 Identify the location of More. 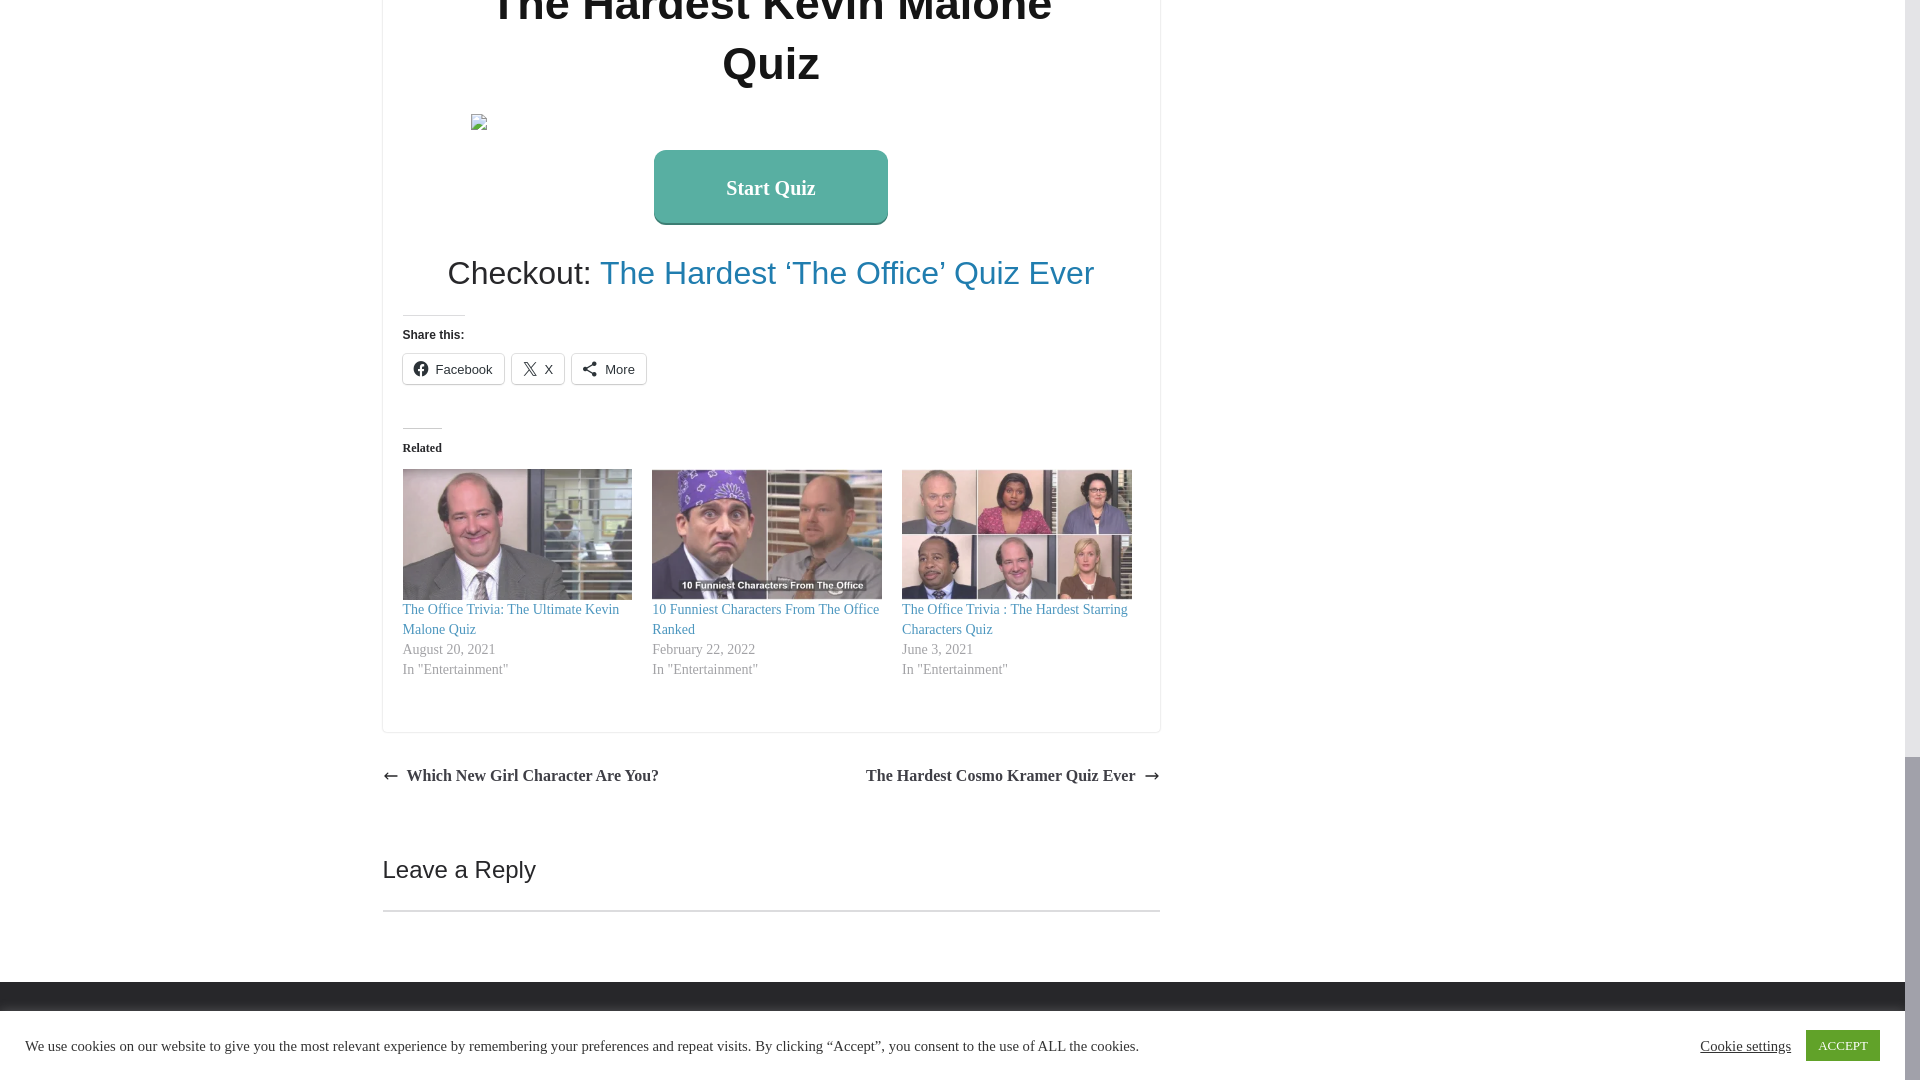
(608, 369).